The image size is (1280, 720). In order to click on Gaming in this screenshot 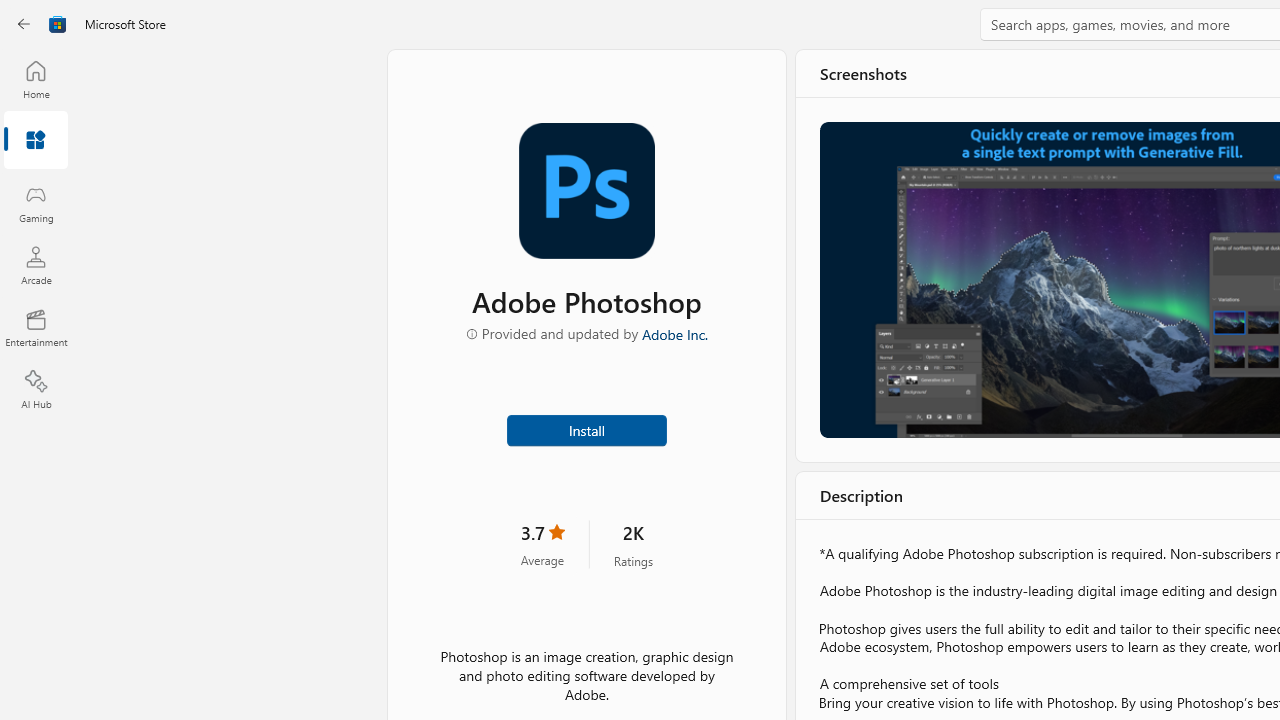, I will do `click(36, 203)`.